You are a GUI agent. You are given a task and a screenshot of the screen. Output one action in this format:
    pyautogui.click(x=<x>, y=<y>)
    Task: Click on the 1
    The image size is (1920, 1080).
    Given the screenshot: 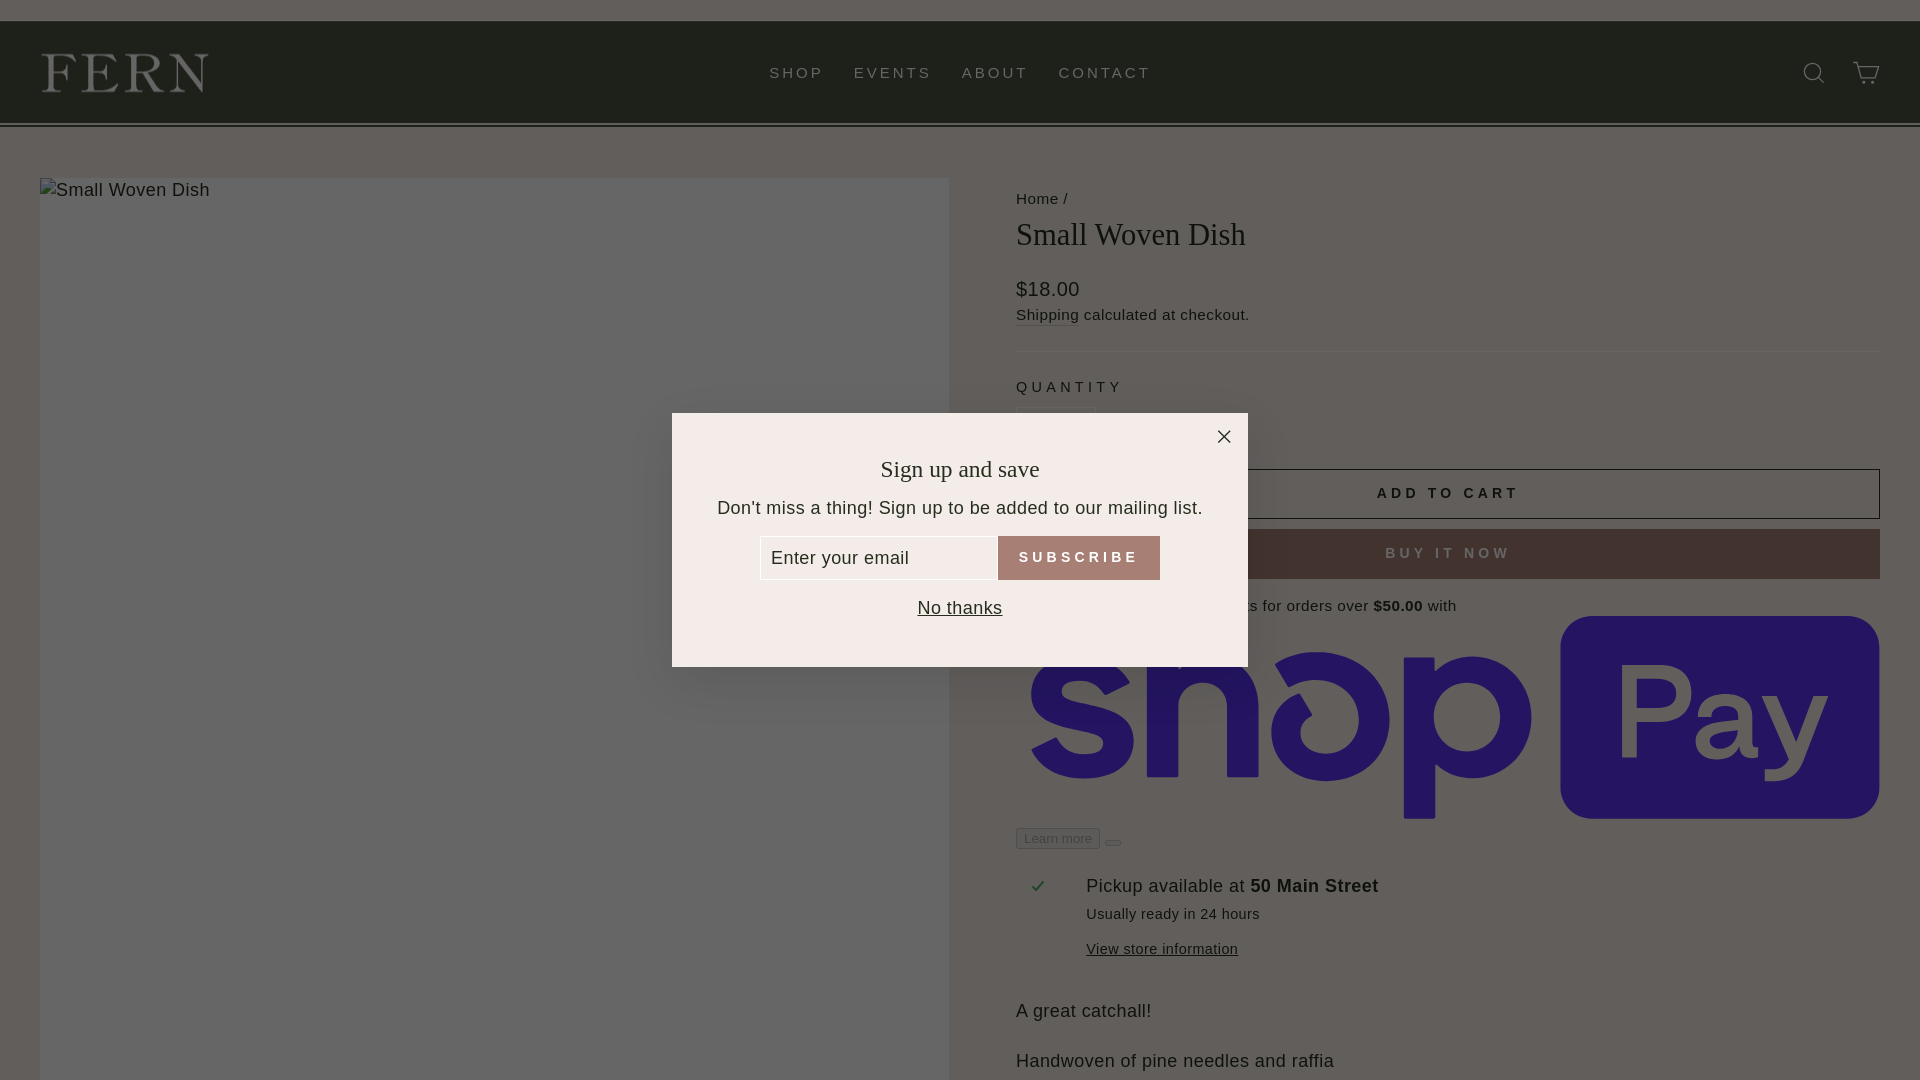 What is the action you would take?
    pyautogui.click(x=1056, y=425)
    